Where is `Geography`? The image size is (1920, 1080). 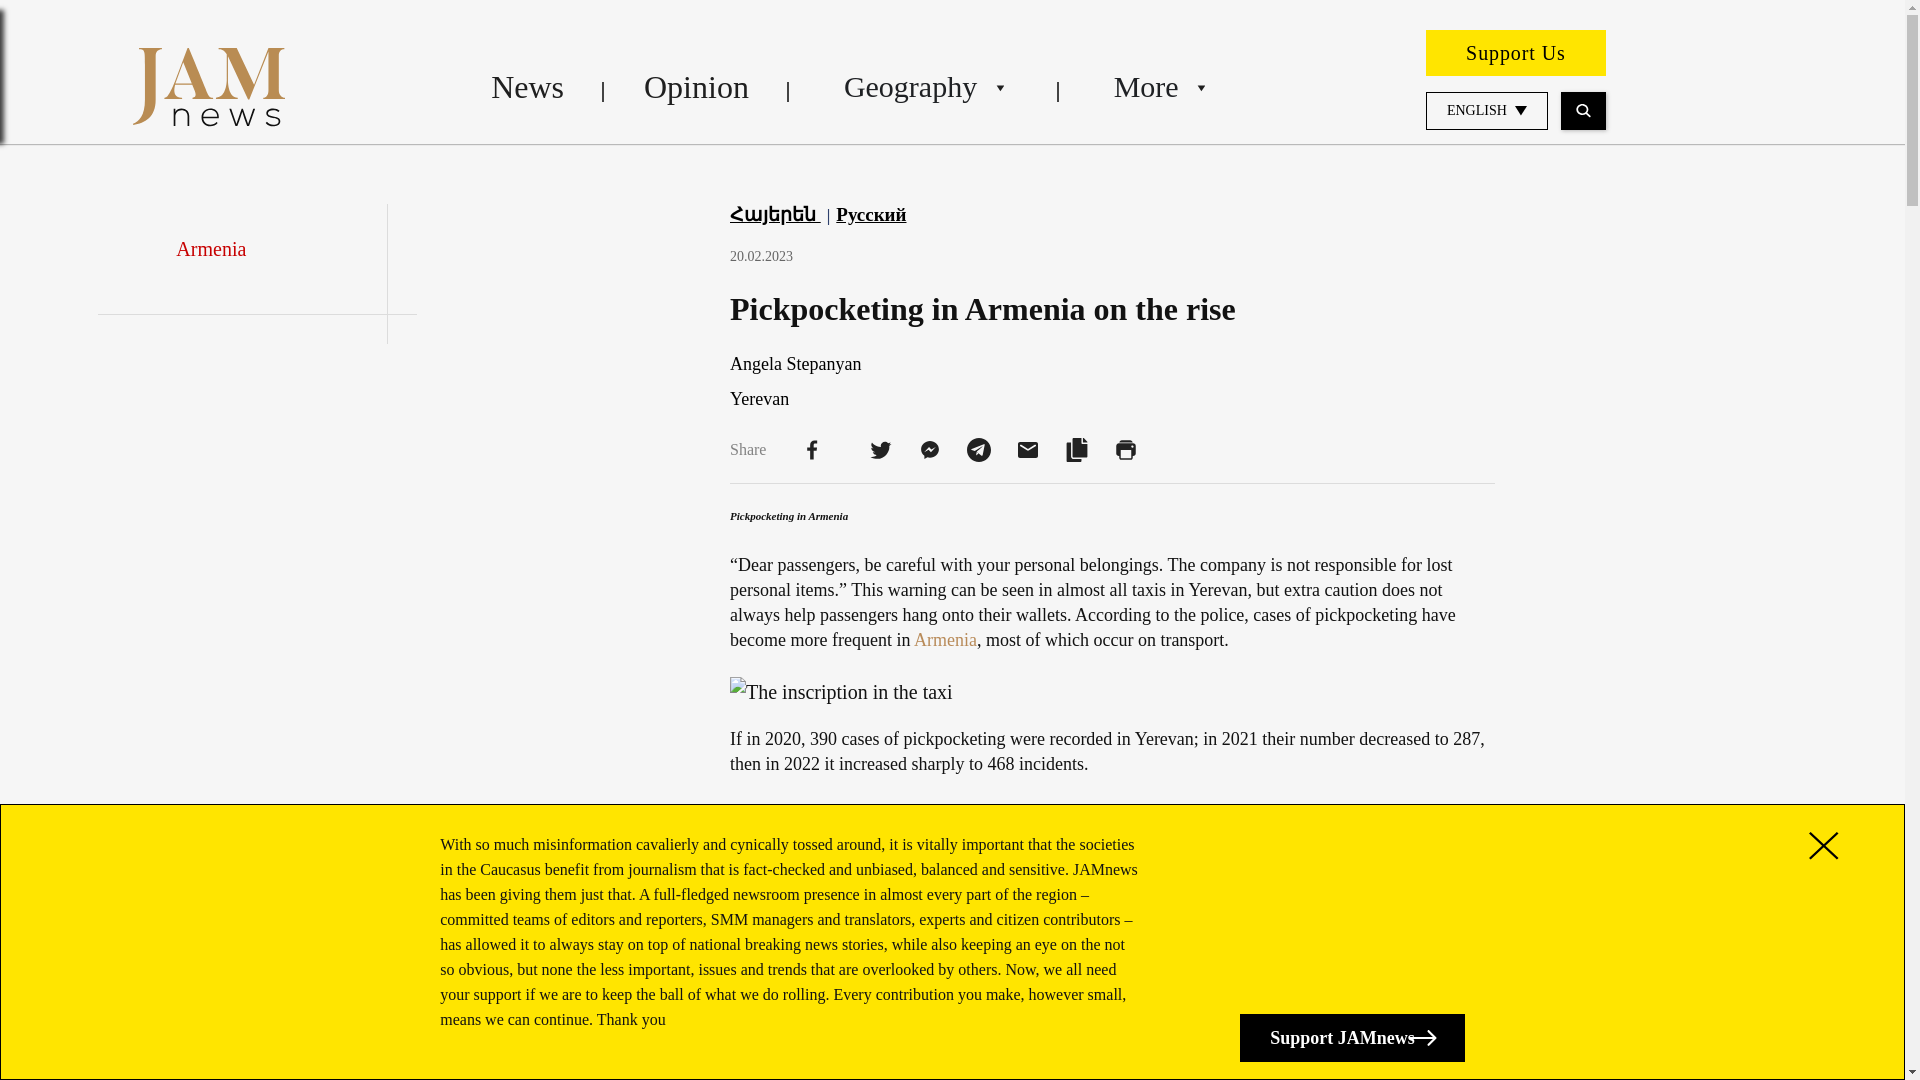 Geography is located at coordinates (924, 86).